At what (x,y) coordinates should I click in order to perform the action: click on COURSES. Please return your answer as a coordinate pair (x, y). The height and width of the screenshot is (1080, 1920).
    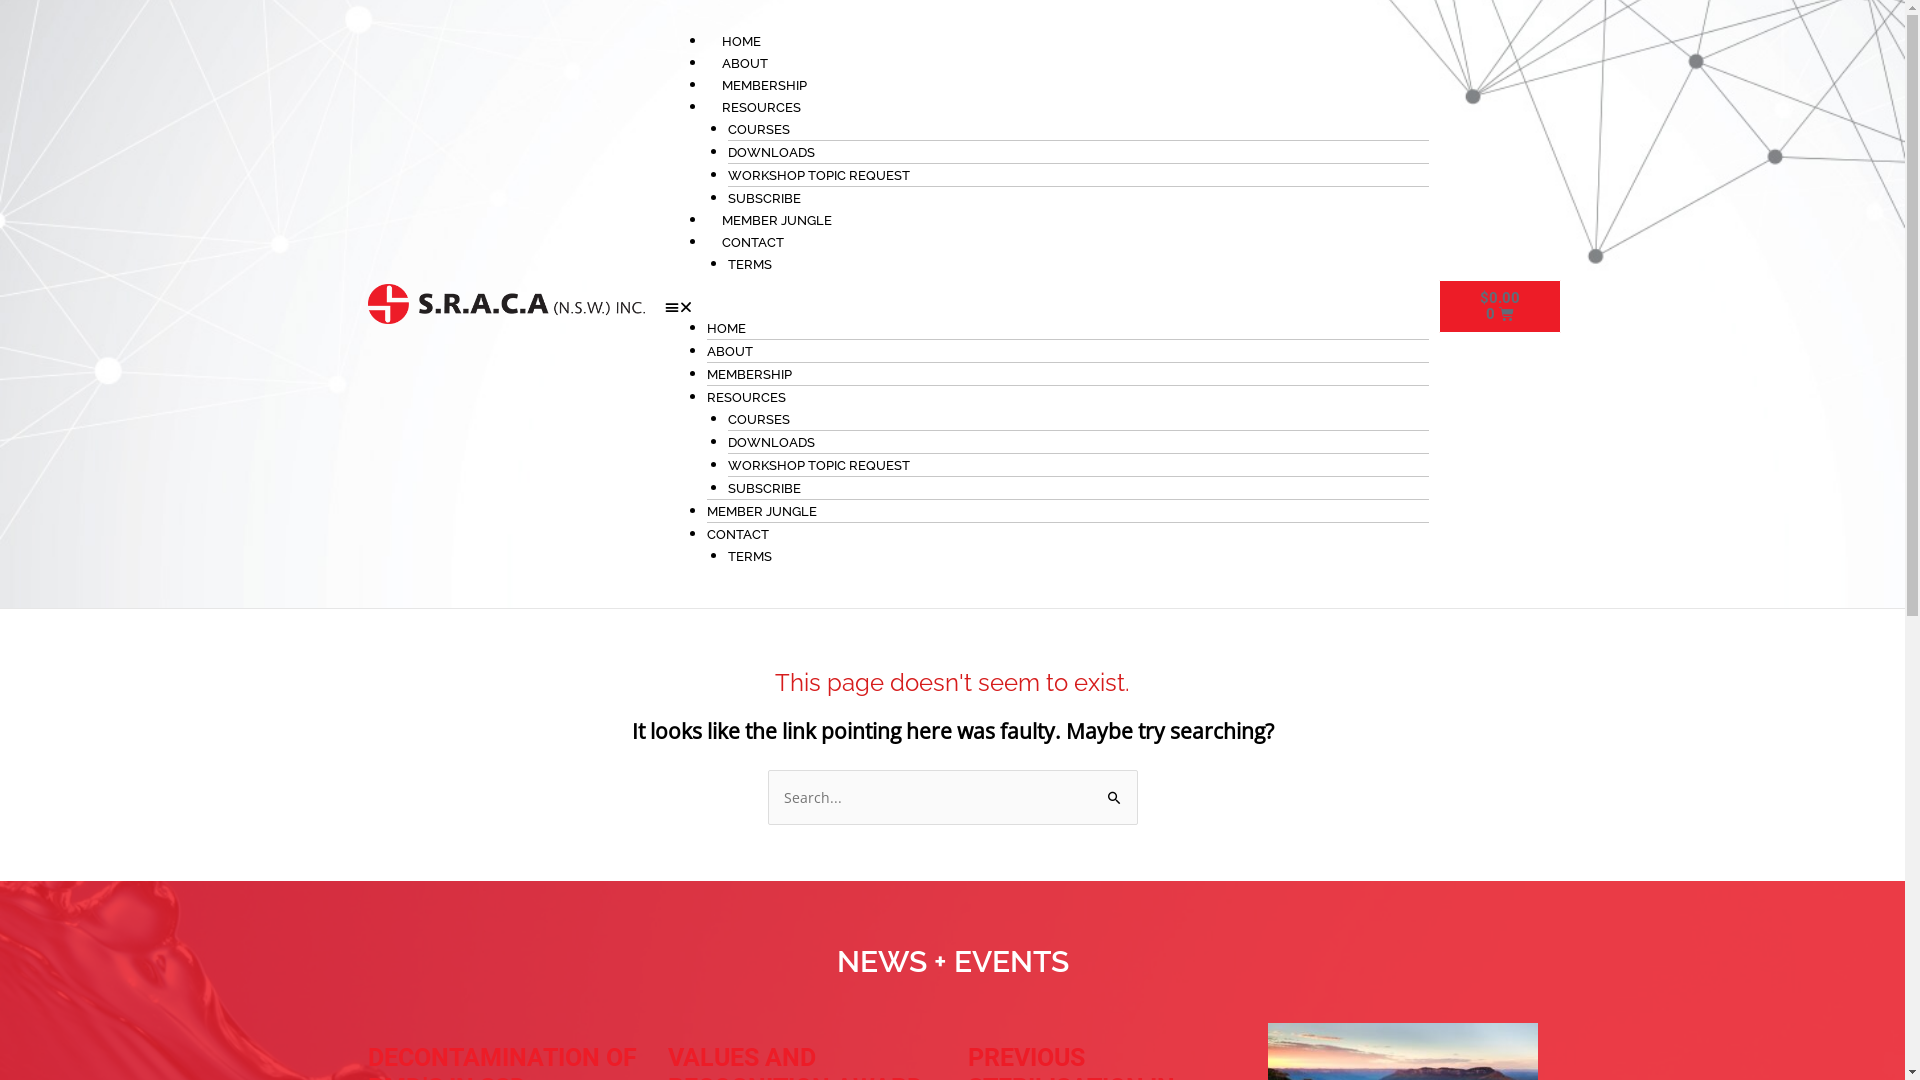
    Looking at the image, I should click on (759, 420).